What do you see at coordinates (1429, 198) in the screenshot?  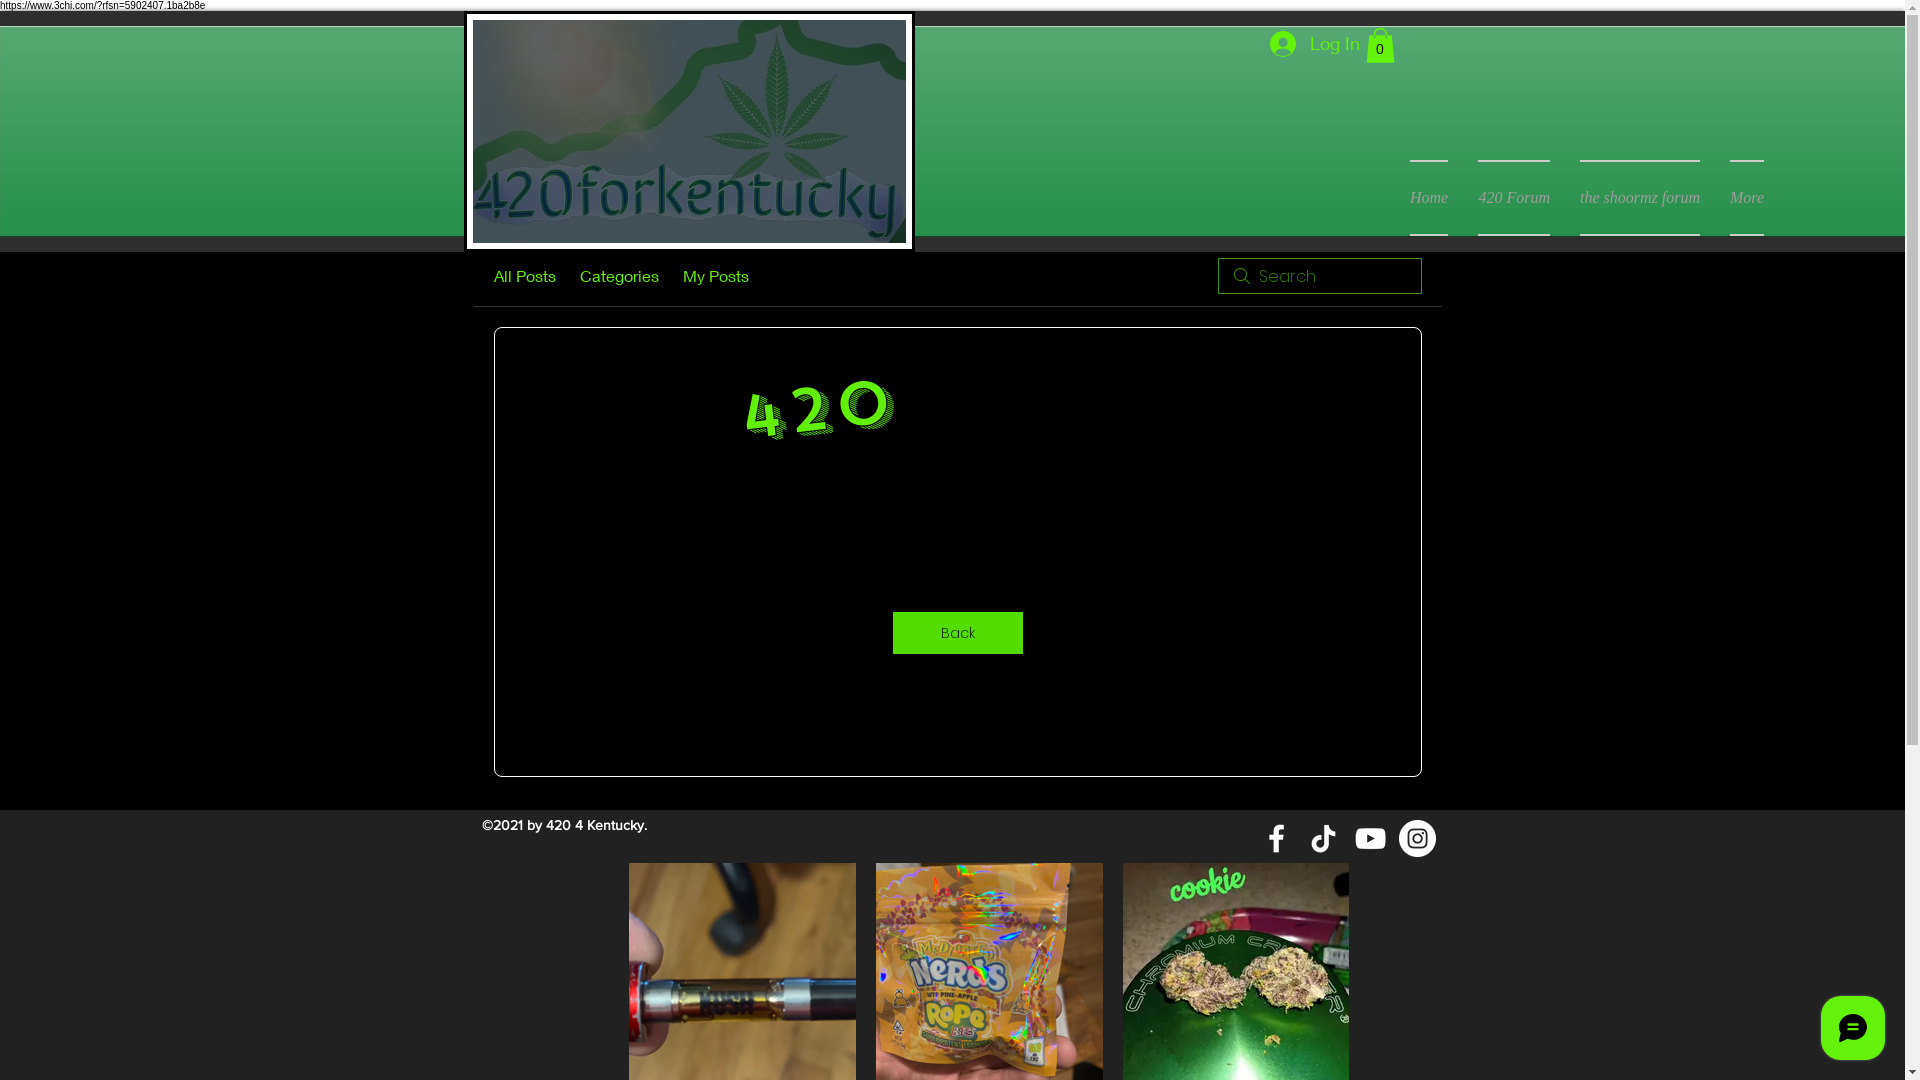 I see `Home` at bounding box center [1429, 198].